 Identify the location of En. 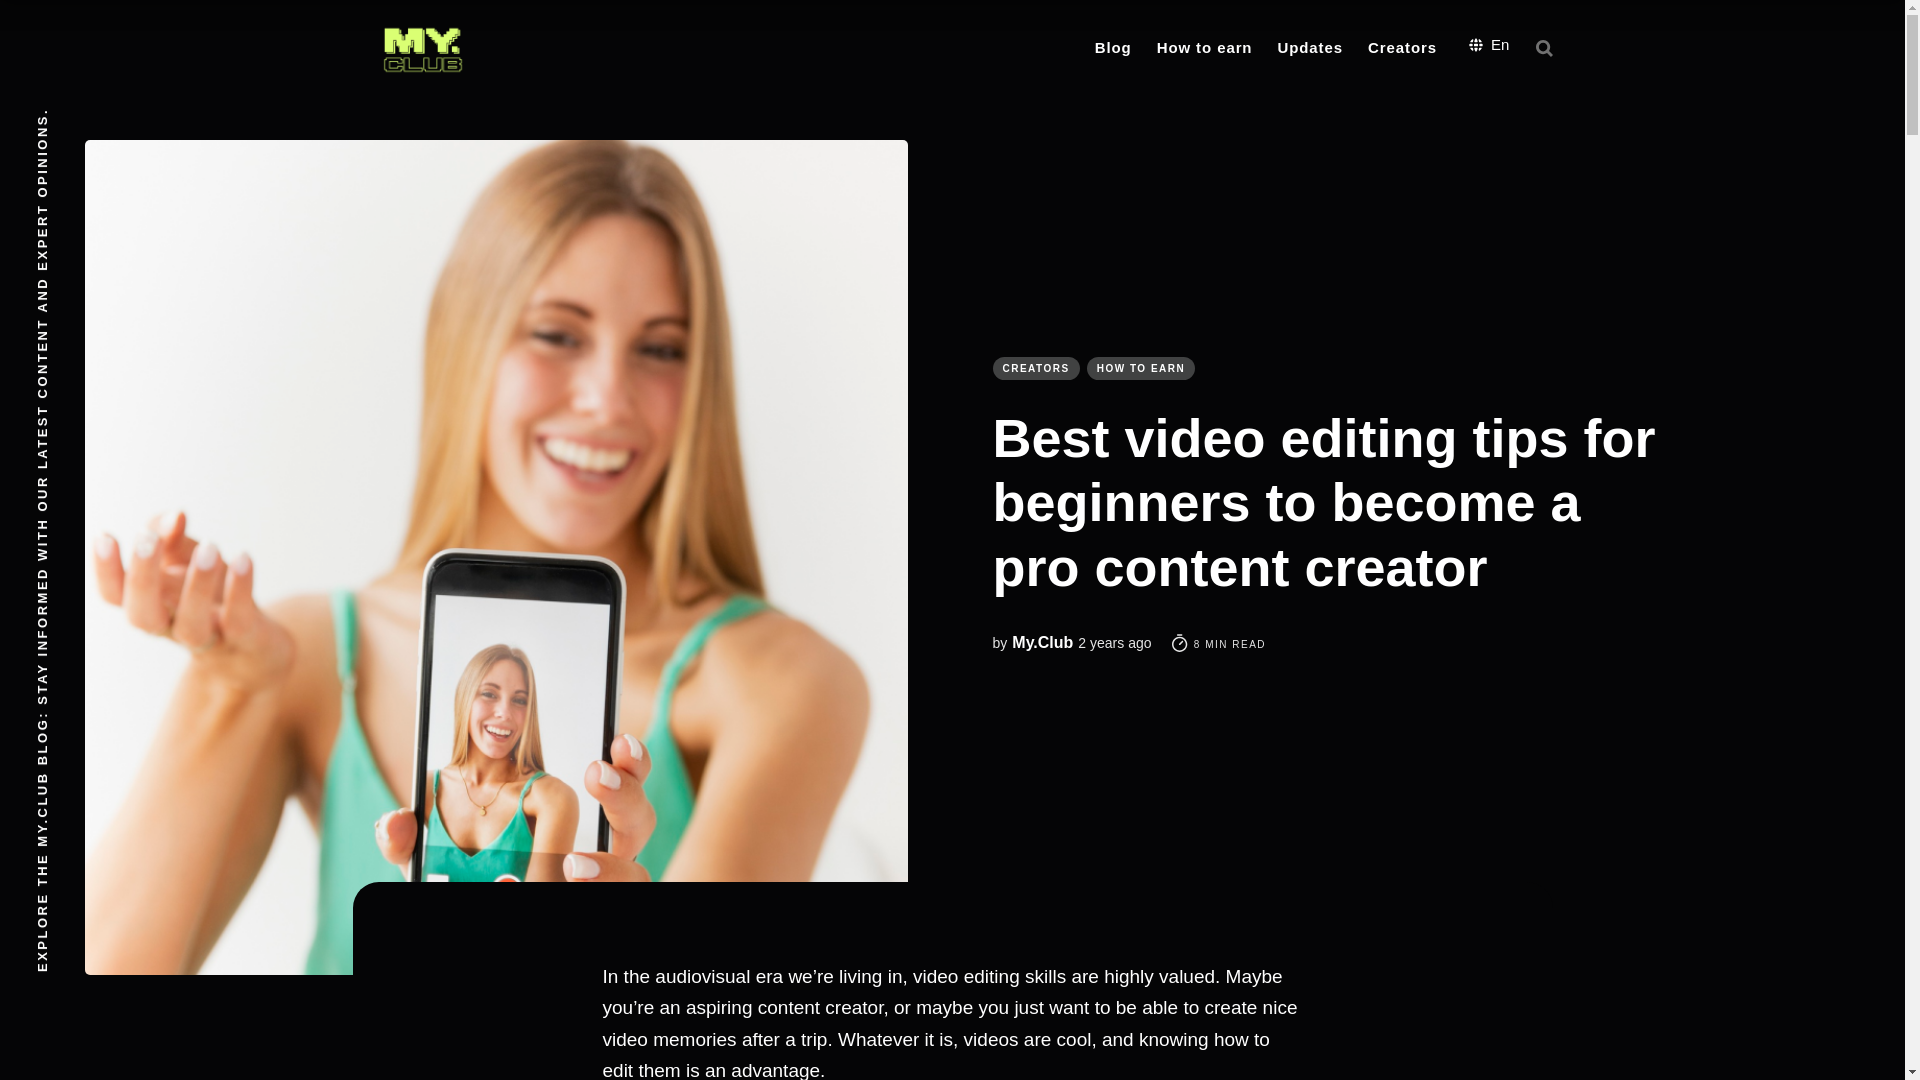
(1488, 44).